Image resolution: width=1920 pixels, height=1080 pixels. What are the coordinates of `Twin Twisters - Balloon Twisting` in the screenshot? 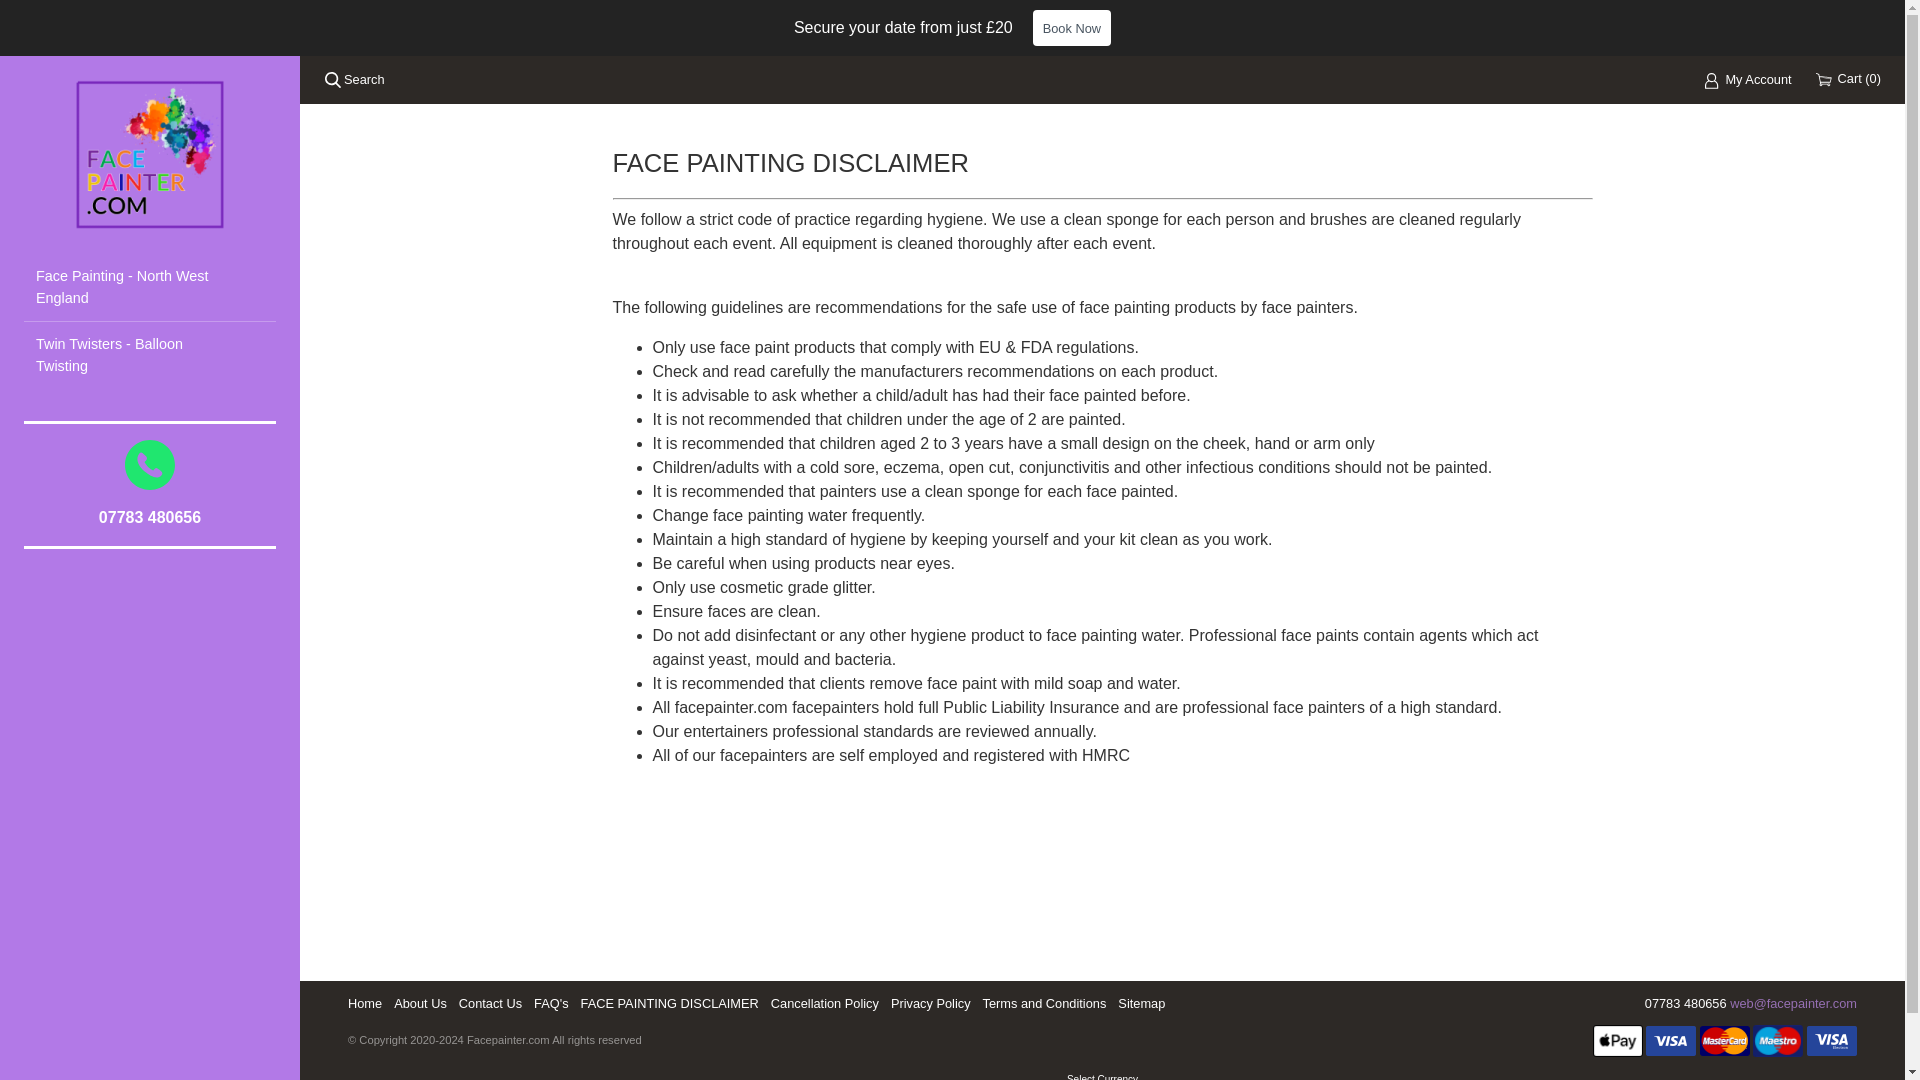 It's located at (150, 354).